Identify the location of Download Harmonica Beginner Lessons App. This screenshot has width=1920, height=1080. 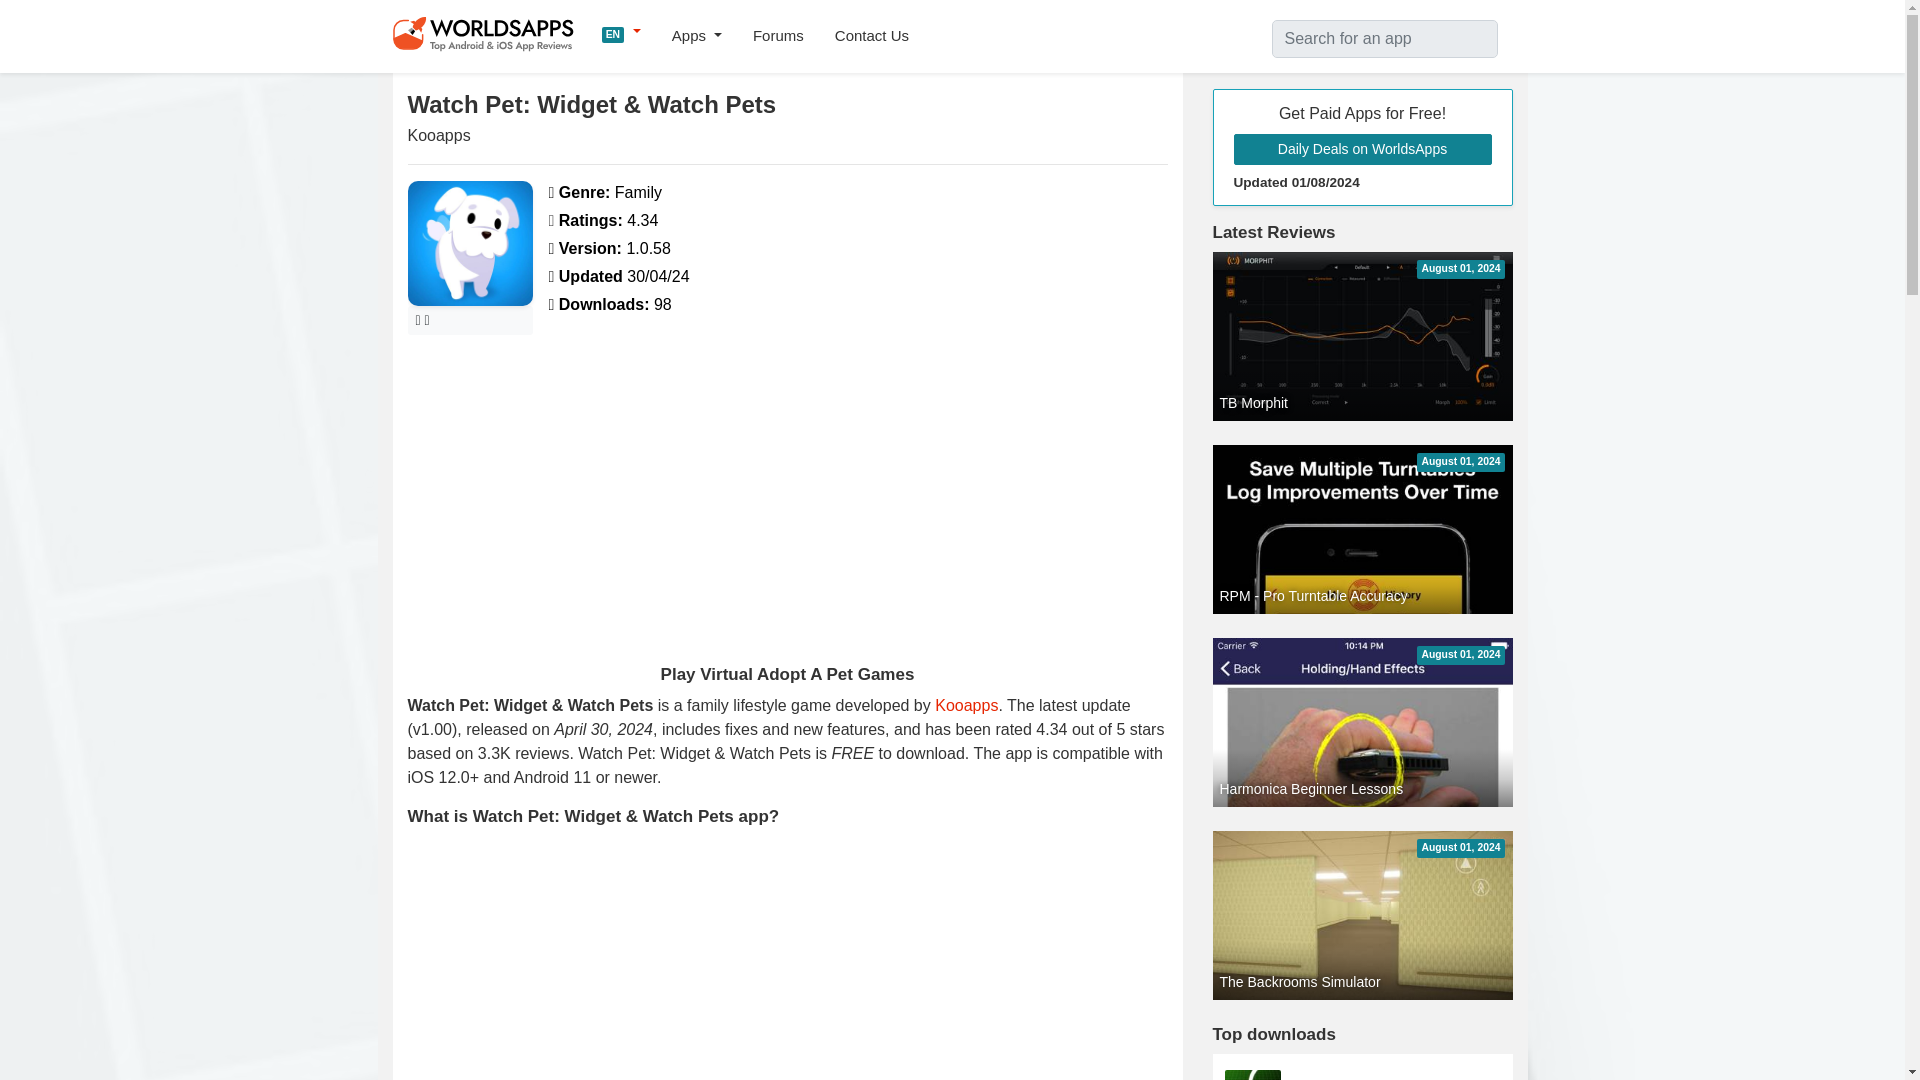
(1362, 903).